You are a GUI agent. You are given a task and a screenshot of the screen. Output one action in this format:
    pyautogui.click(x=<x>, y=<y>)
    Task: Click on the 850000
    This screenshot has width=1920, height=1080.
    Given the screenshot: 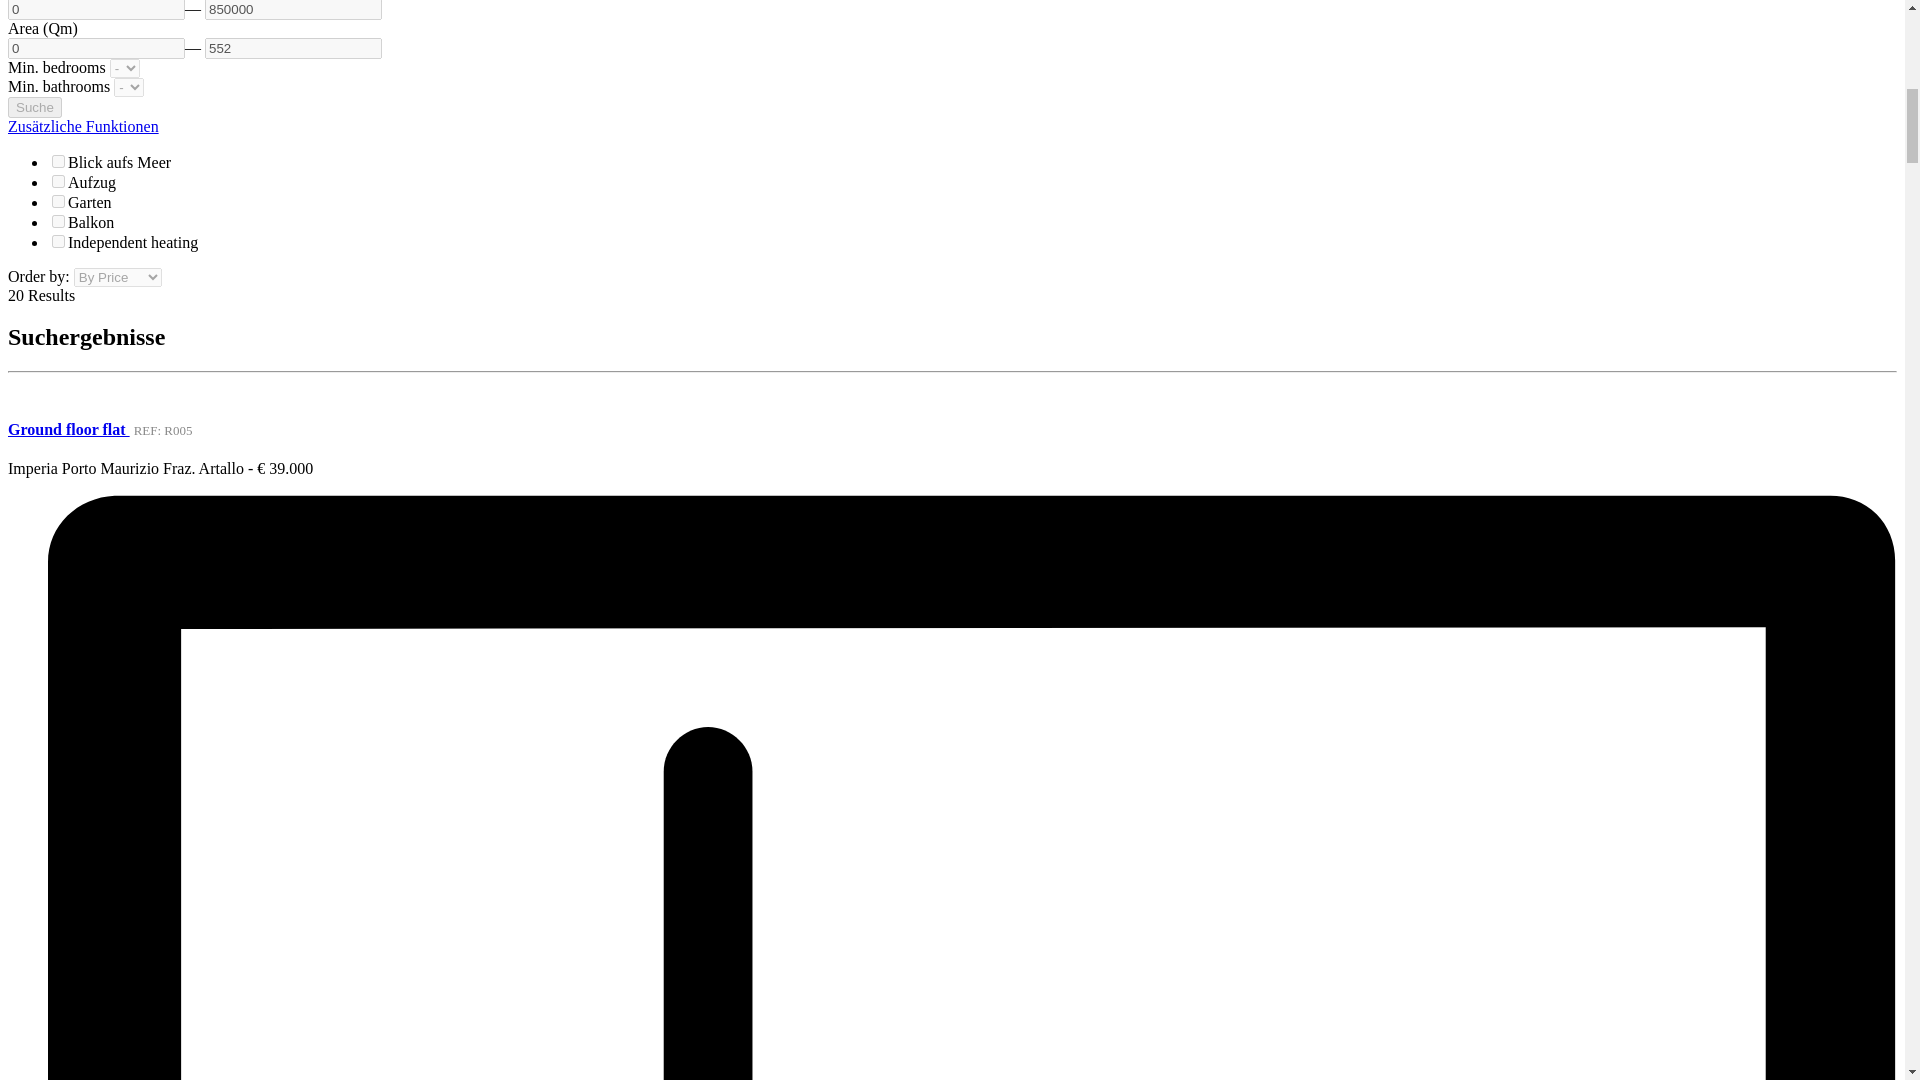 What is the action you would take?
    pyautogui.click(x=294, y=10)
    